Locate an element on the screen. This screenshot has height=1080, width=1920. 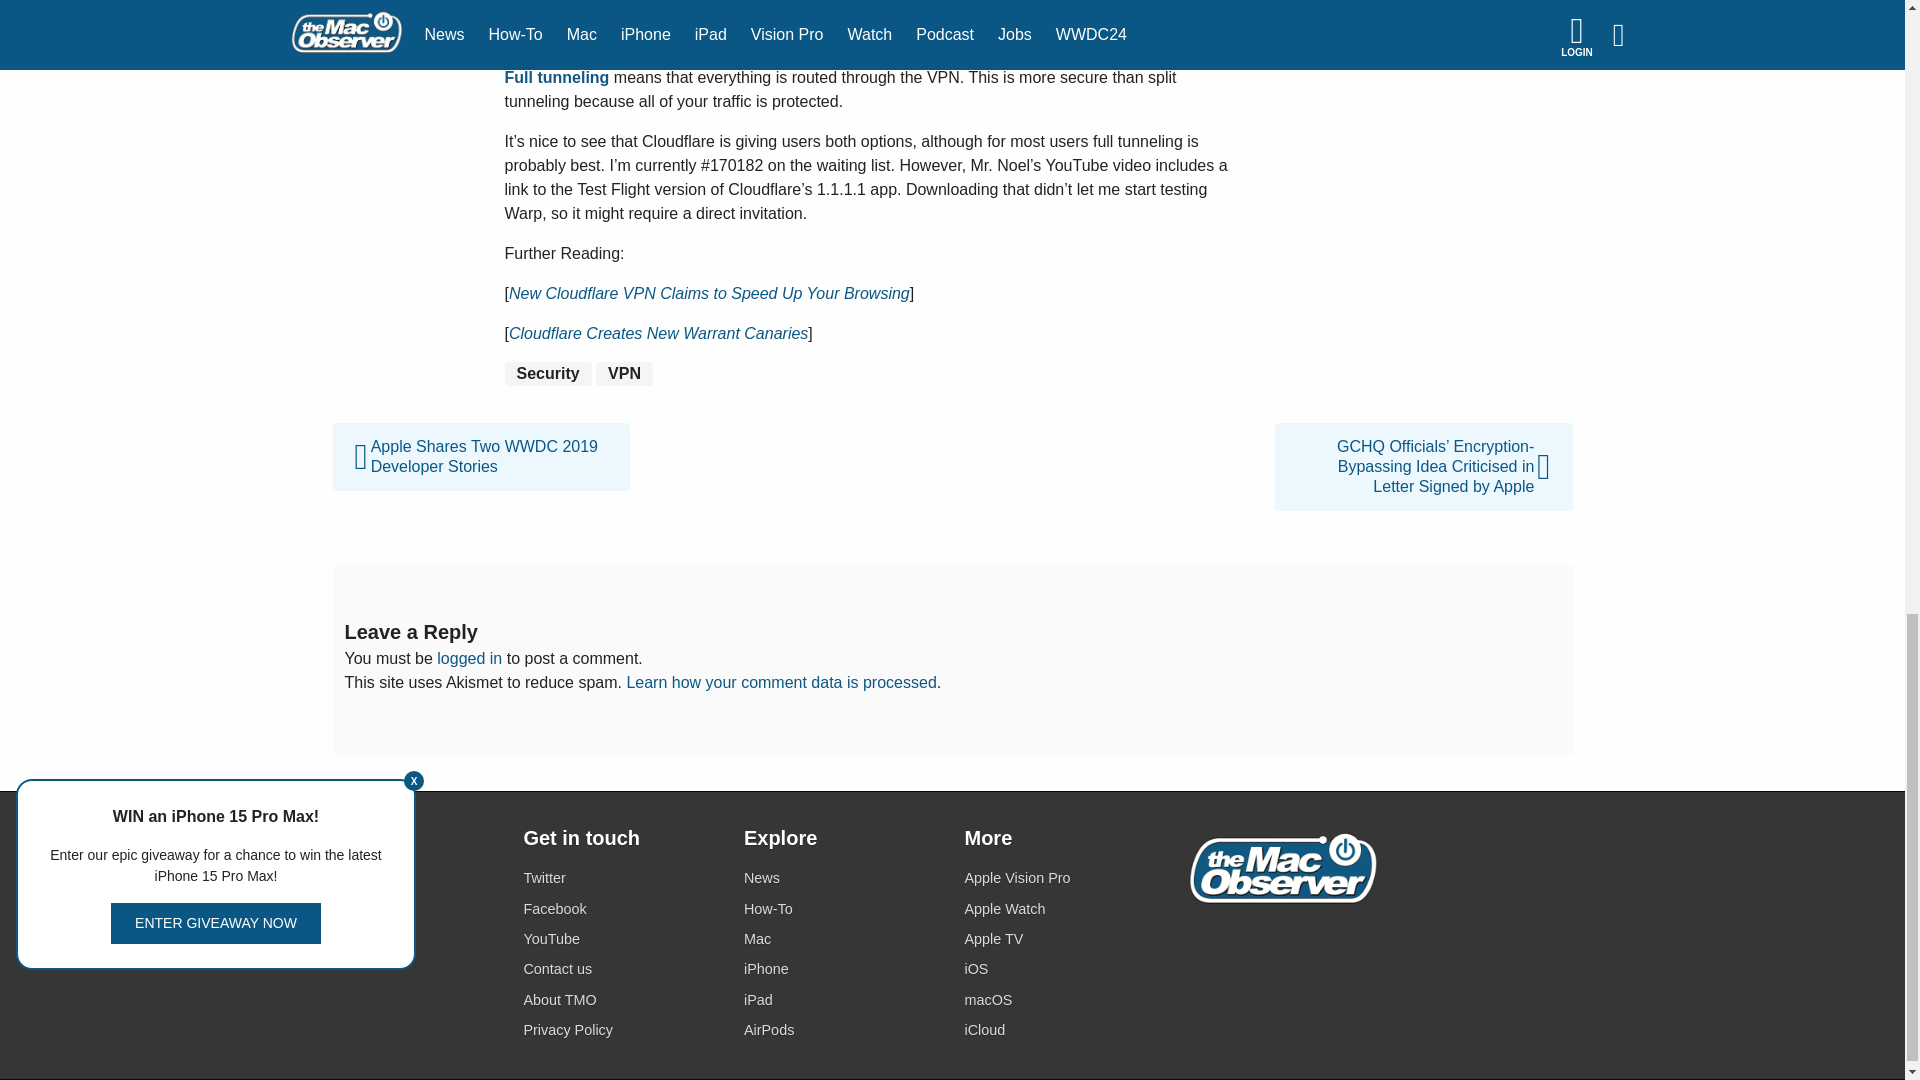
Cloudflare Creates New Warrant Canaries is located at coordinates (658, 334).